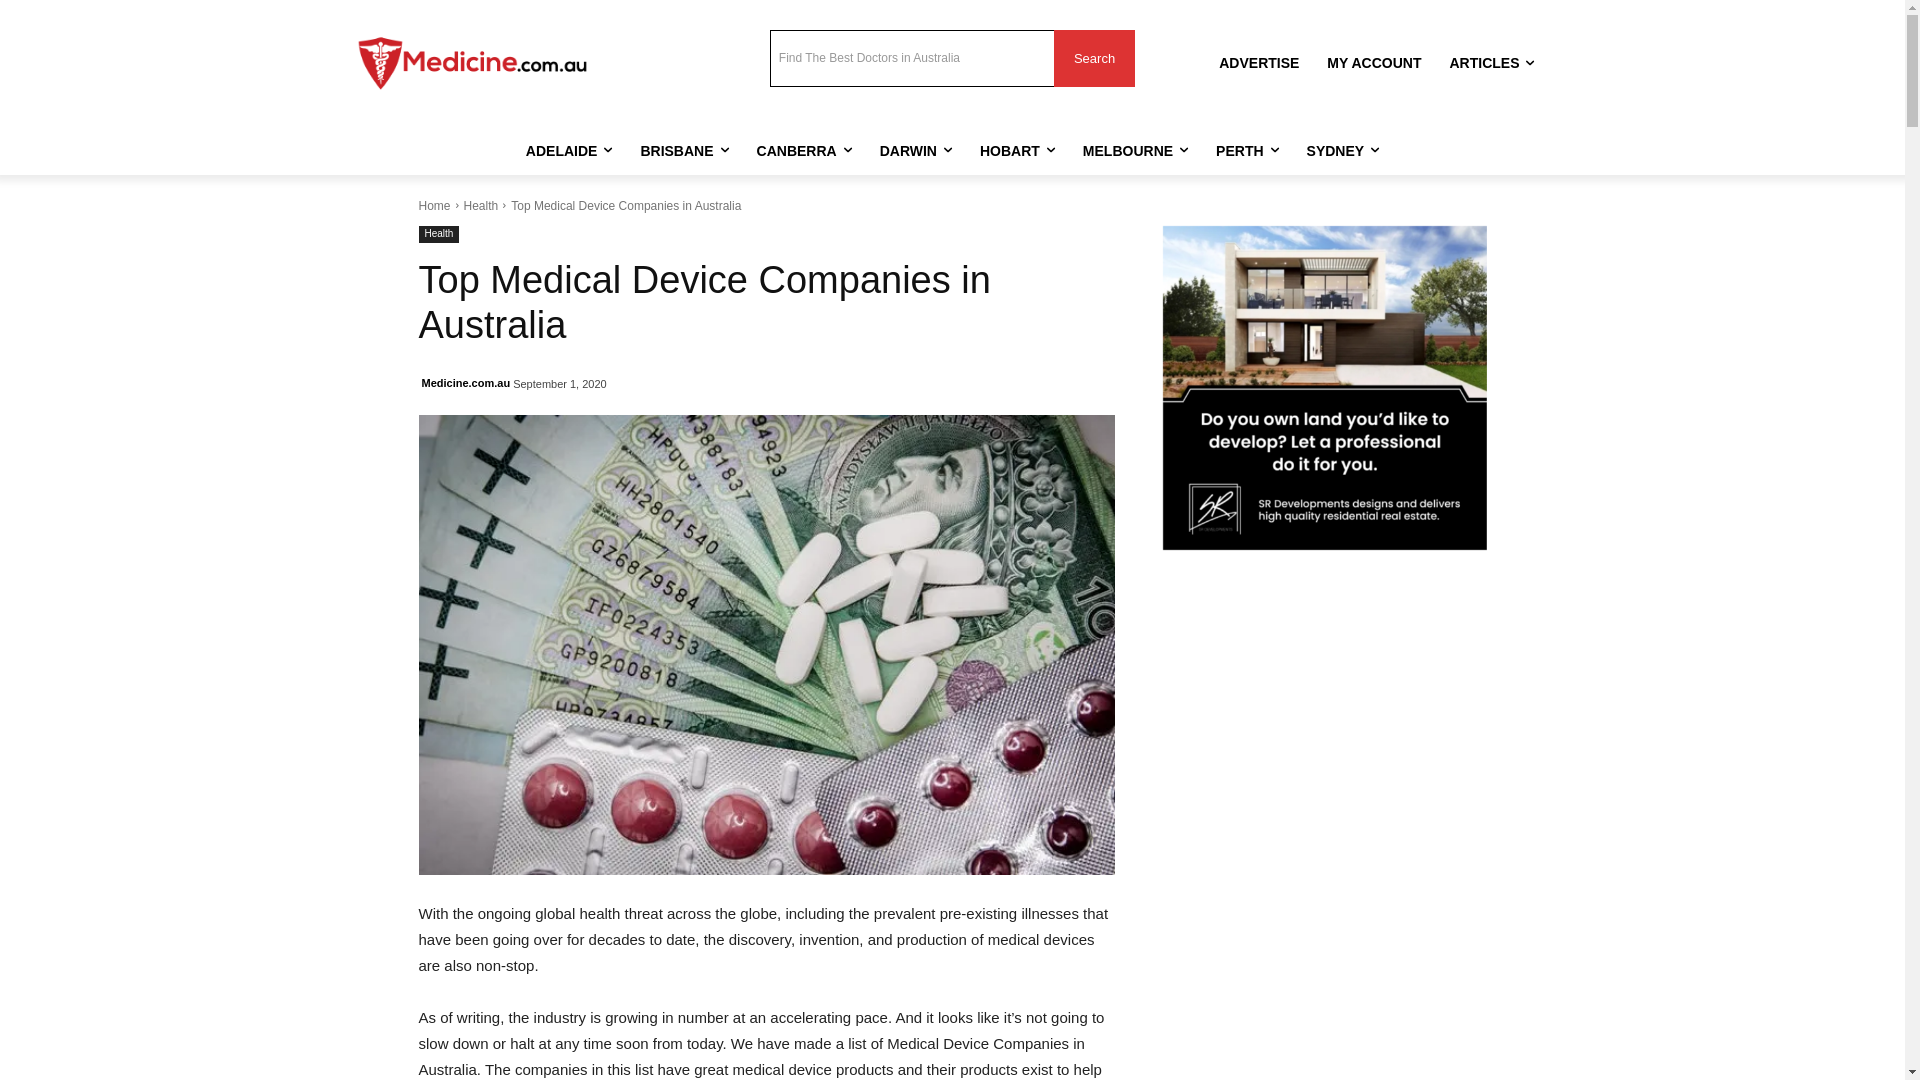  Describe the element at coordinates (1247, 151) in the screenshot. I see `PERTH` at that location.